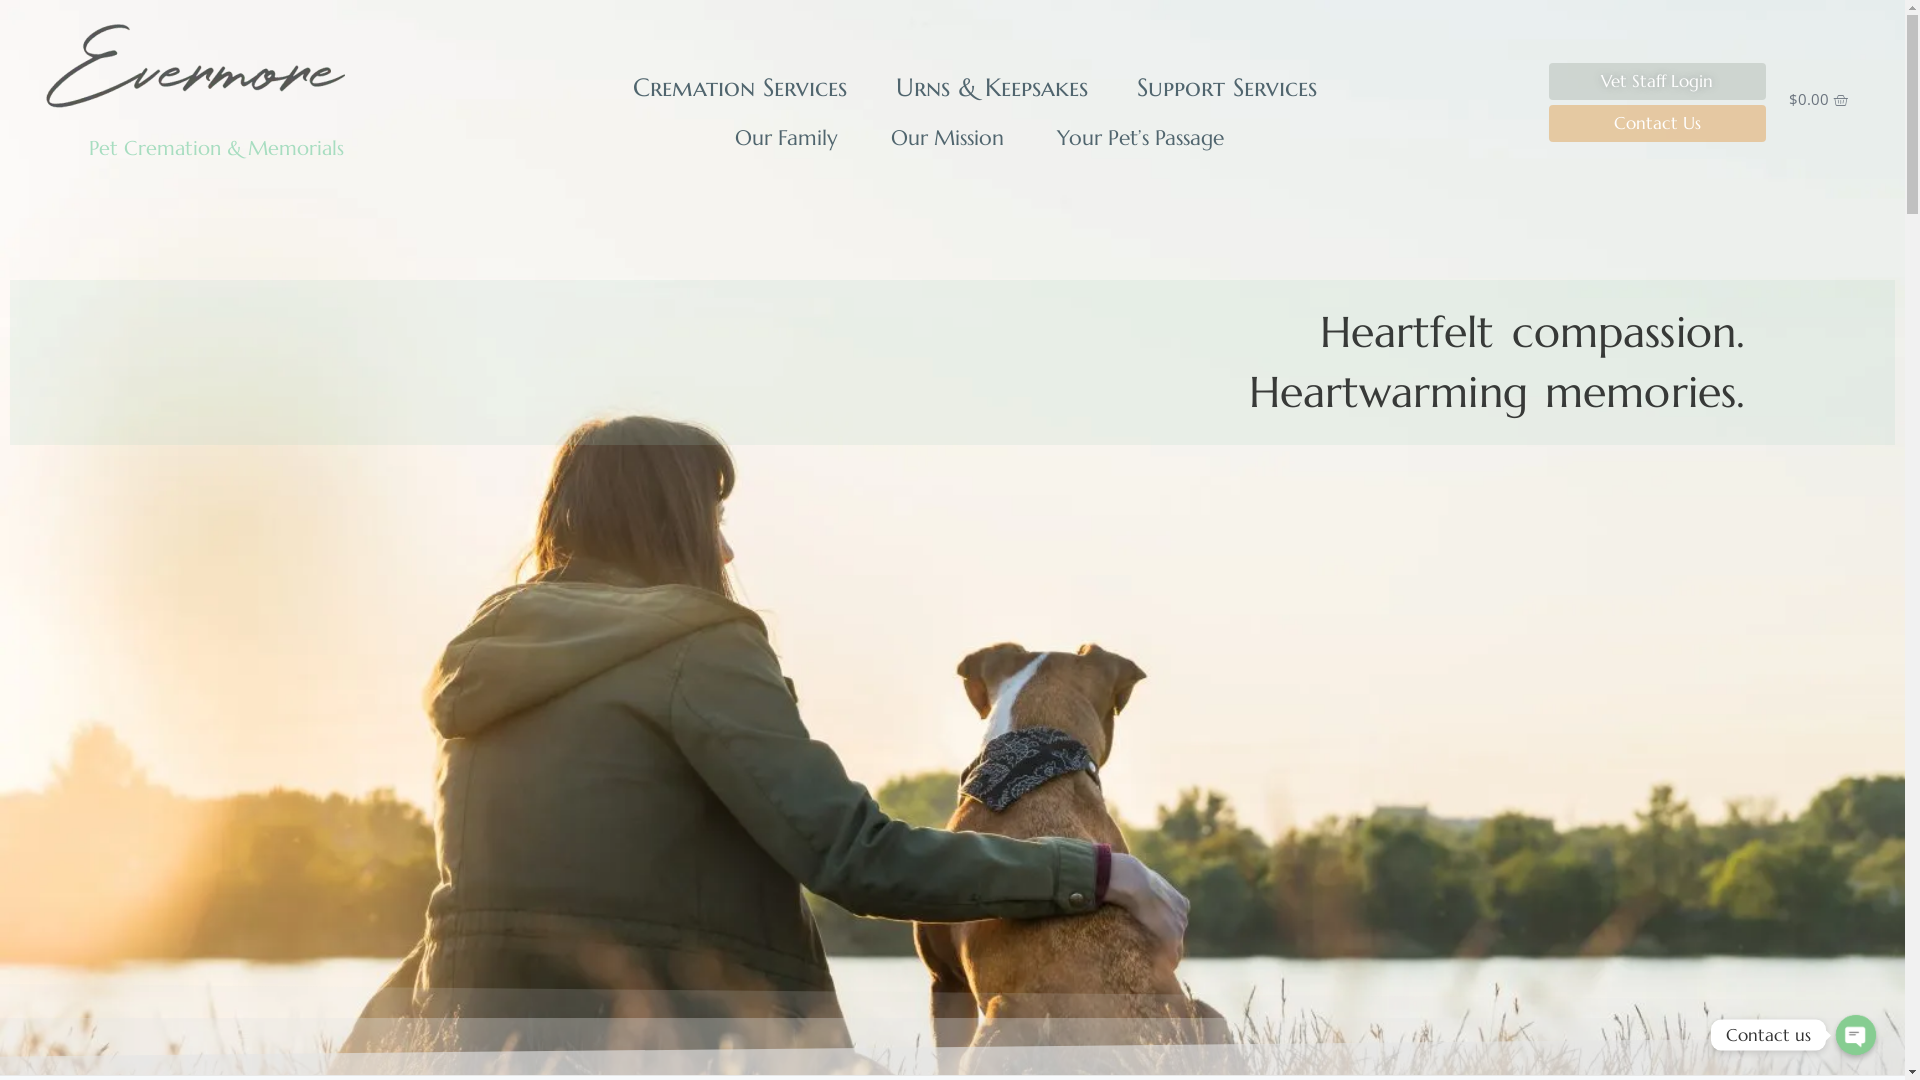  What do you see at coordinates (1658, 82) in the screenshot?
I see `Vet Staff Login` at bounding box center [1658, 82].